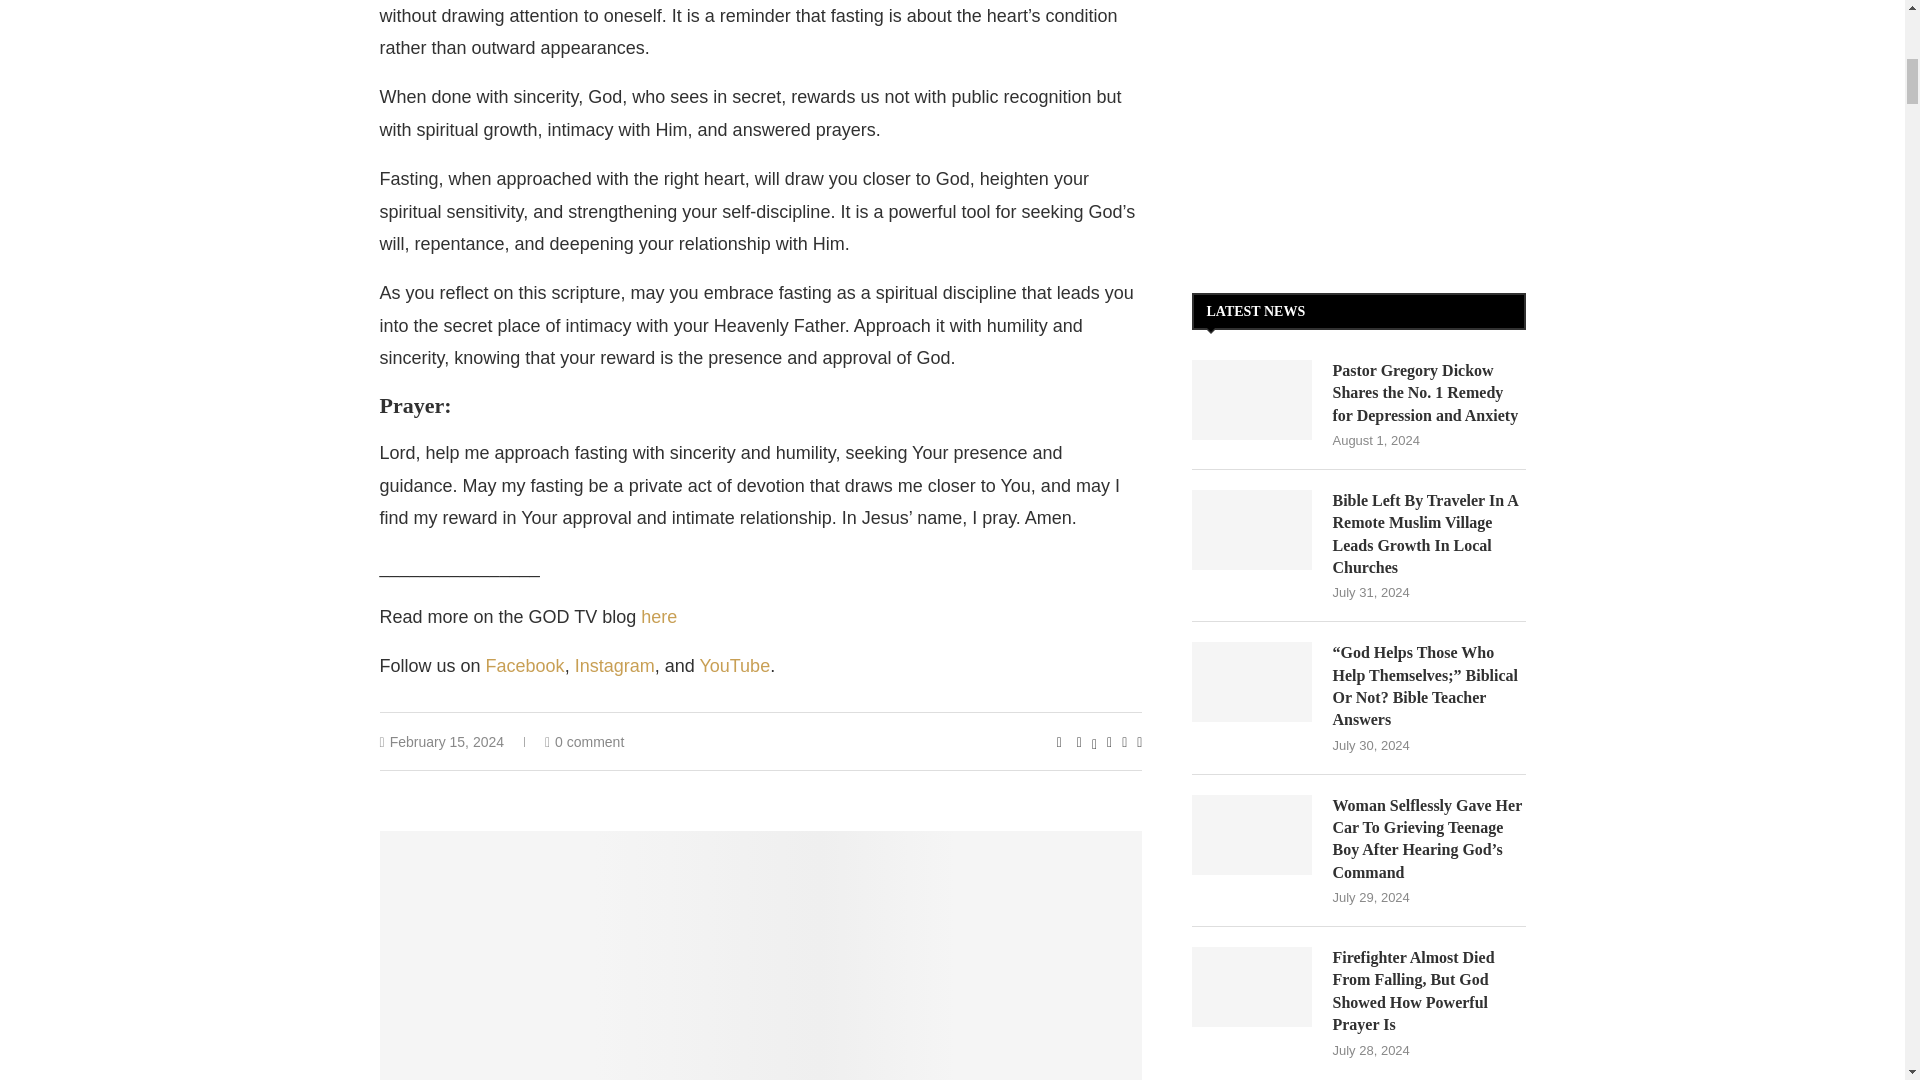  I want to click on here, so click(659, 616).